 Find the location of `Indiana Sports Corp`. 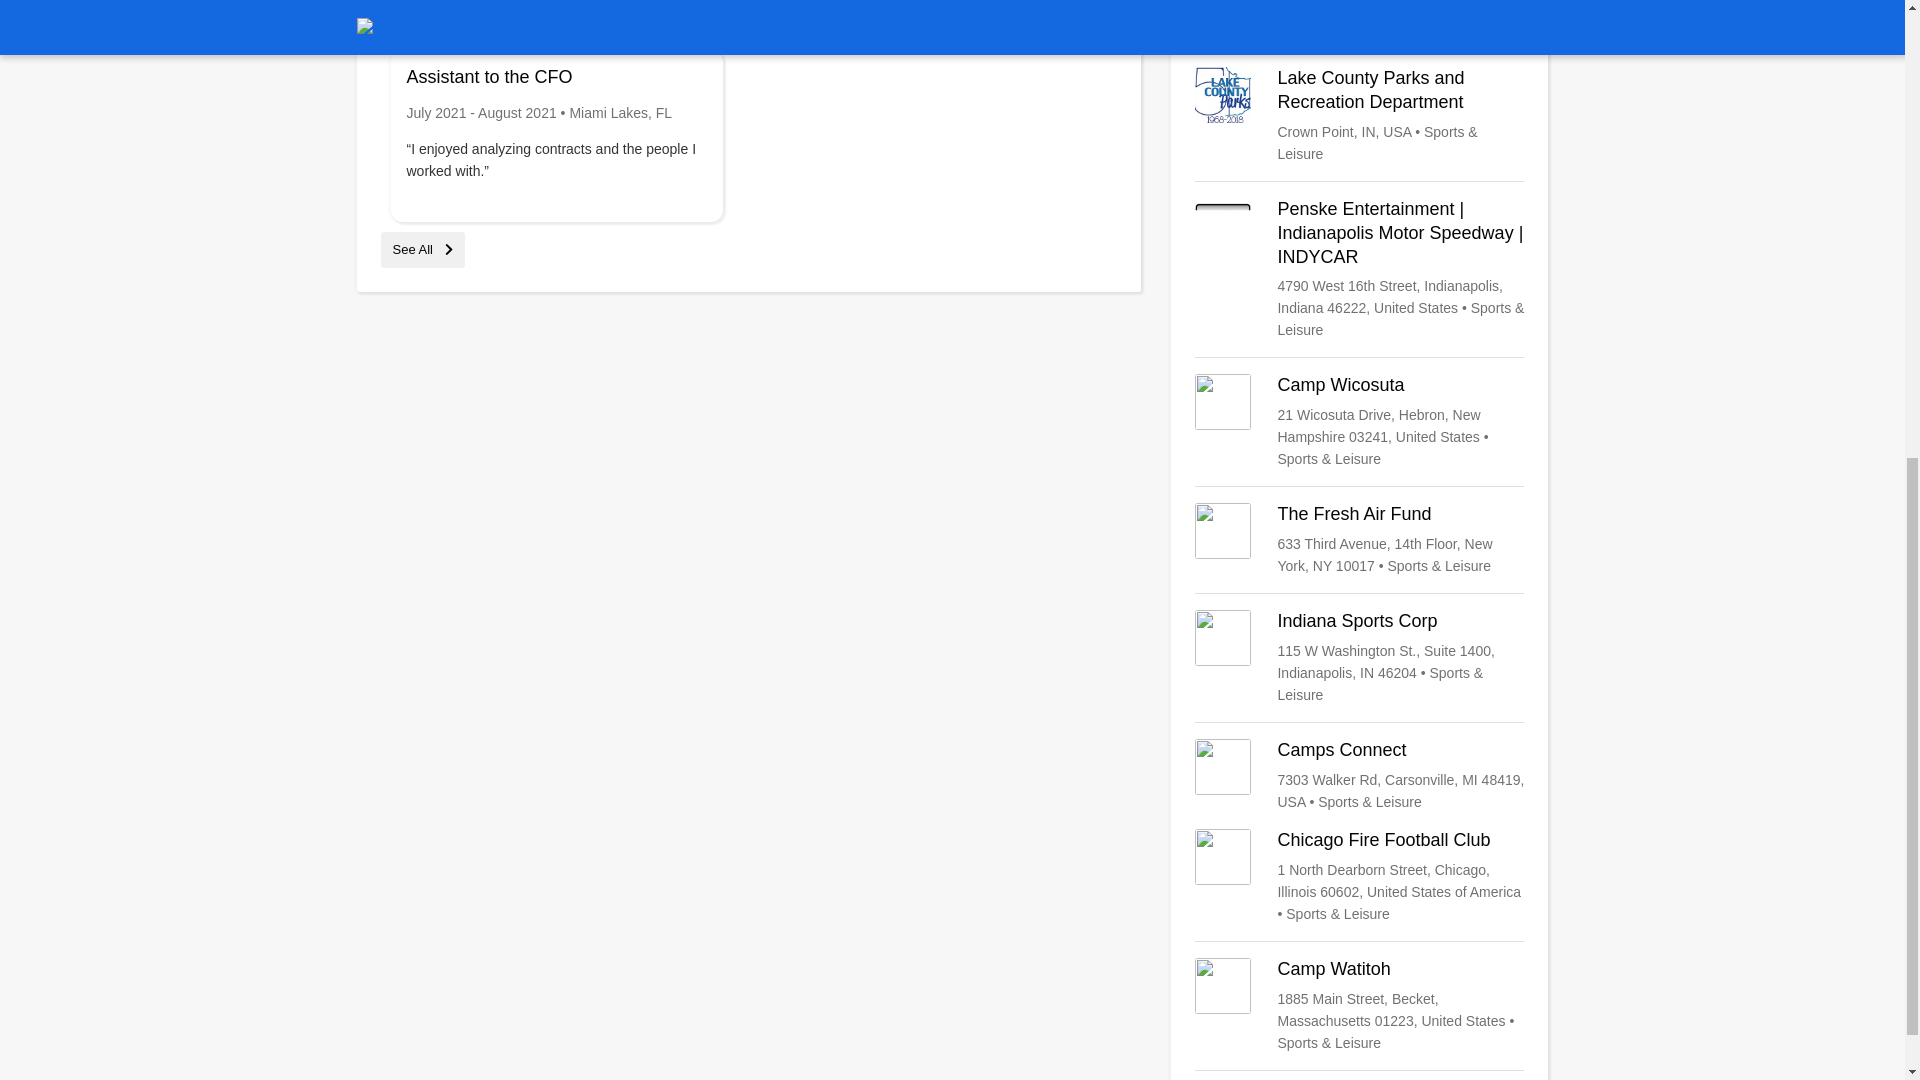

Indiana Sports Corp is located at coordinates (1359, 658).